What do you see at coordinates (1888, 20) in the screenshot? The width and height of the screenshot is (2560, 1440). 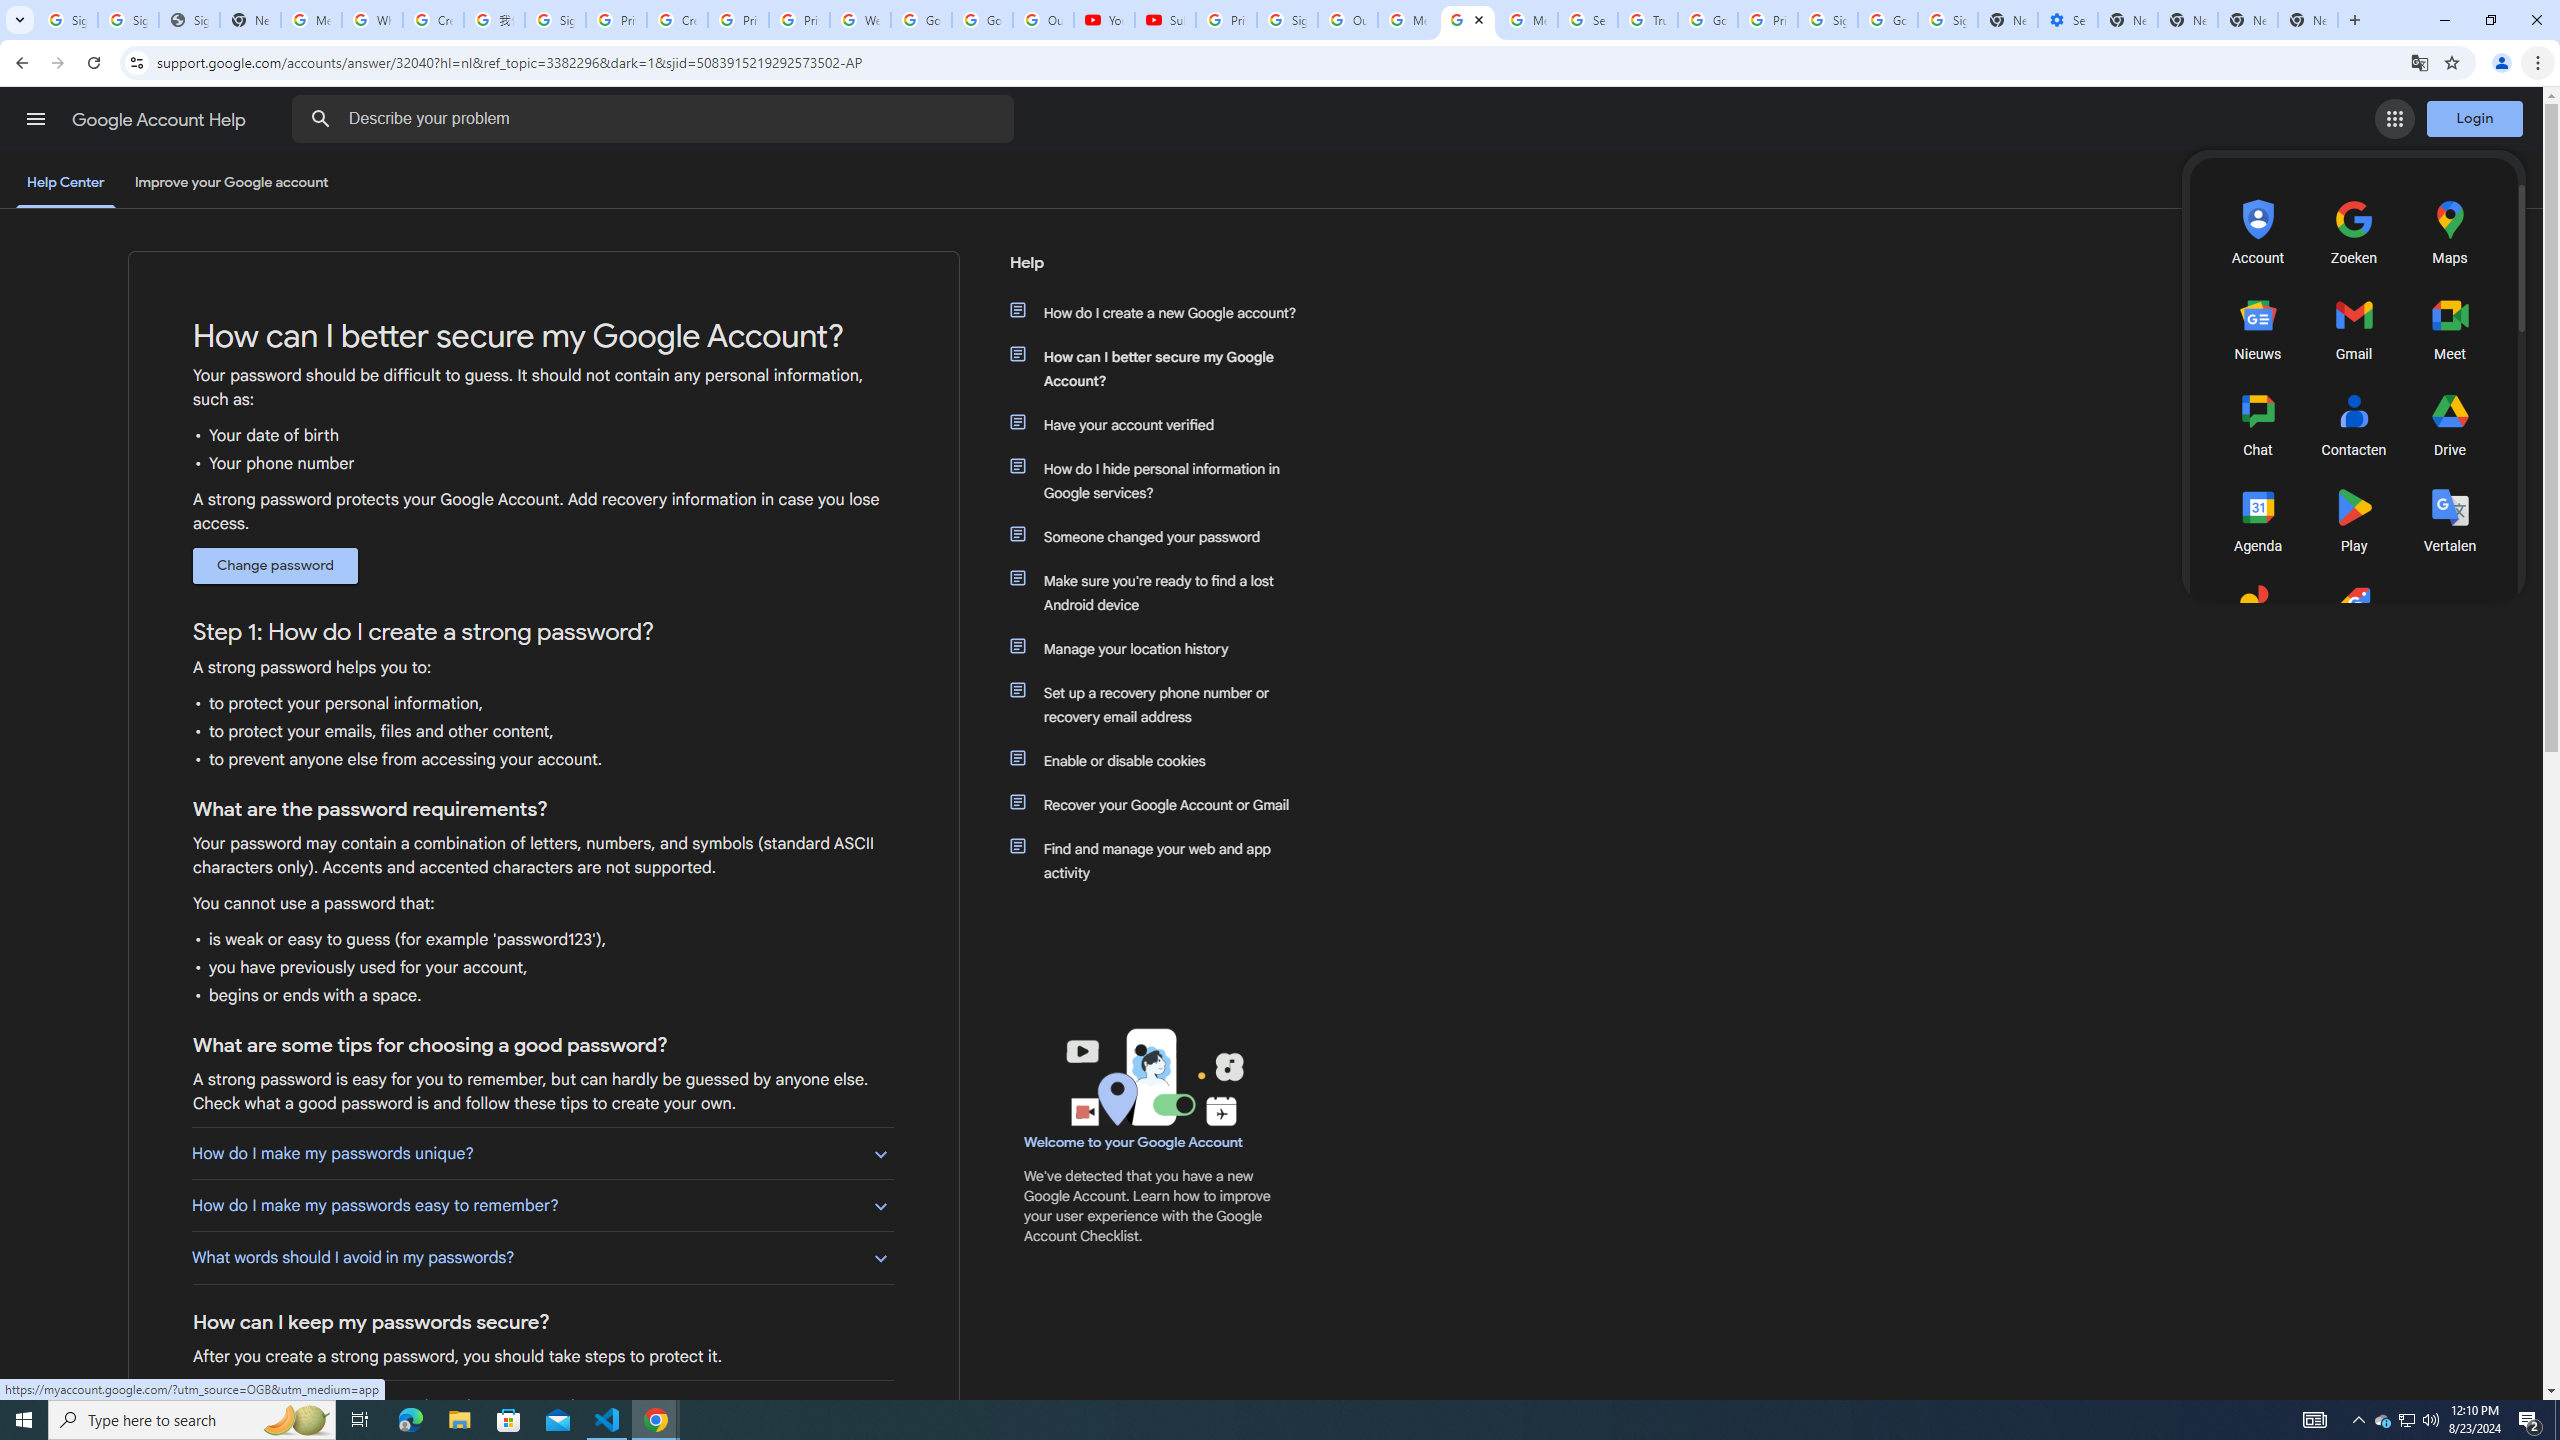 I see `Google Cybersecurity Innovations - Google Safety Center` at bounding box center [1888, 20].